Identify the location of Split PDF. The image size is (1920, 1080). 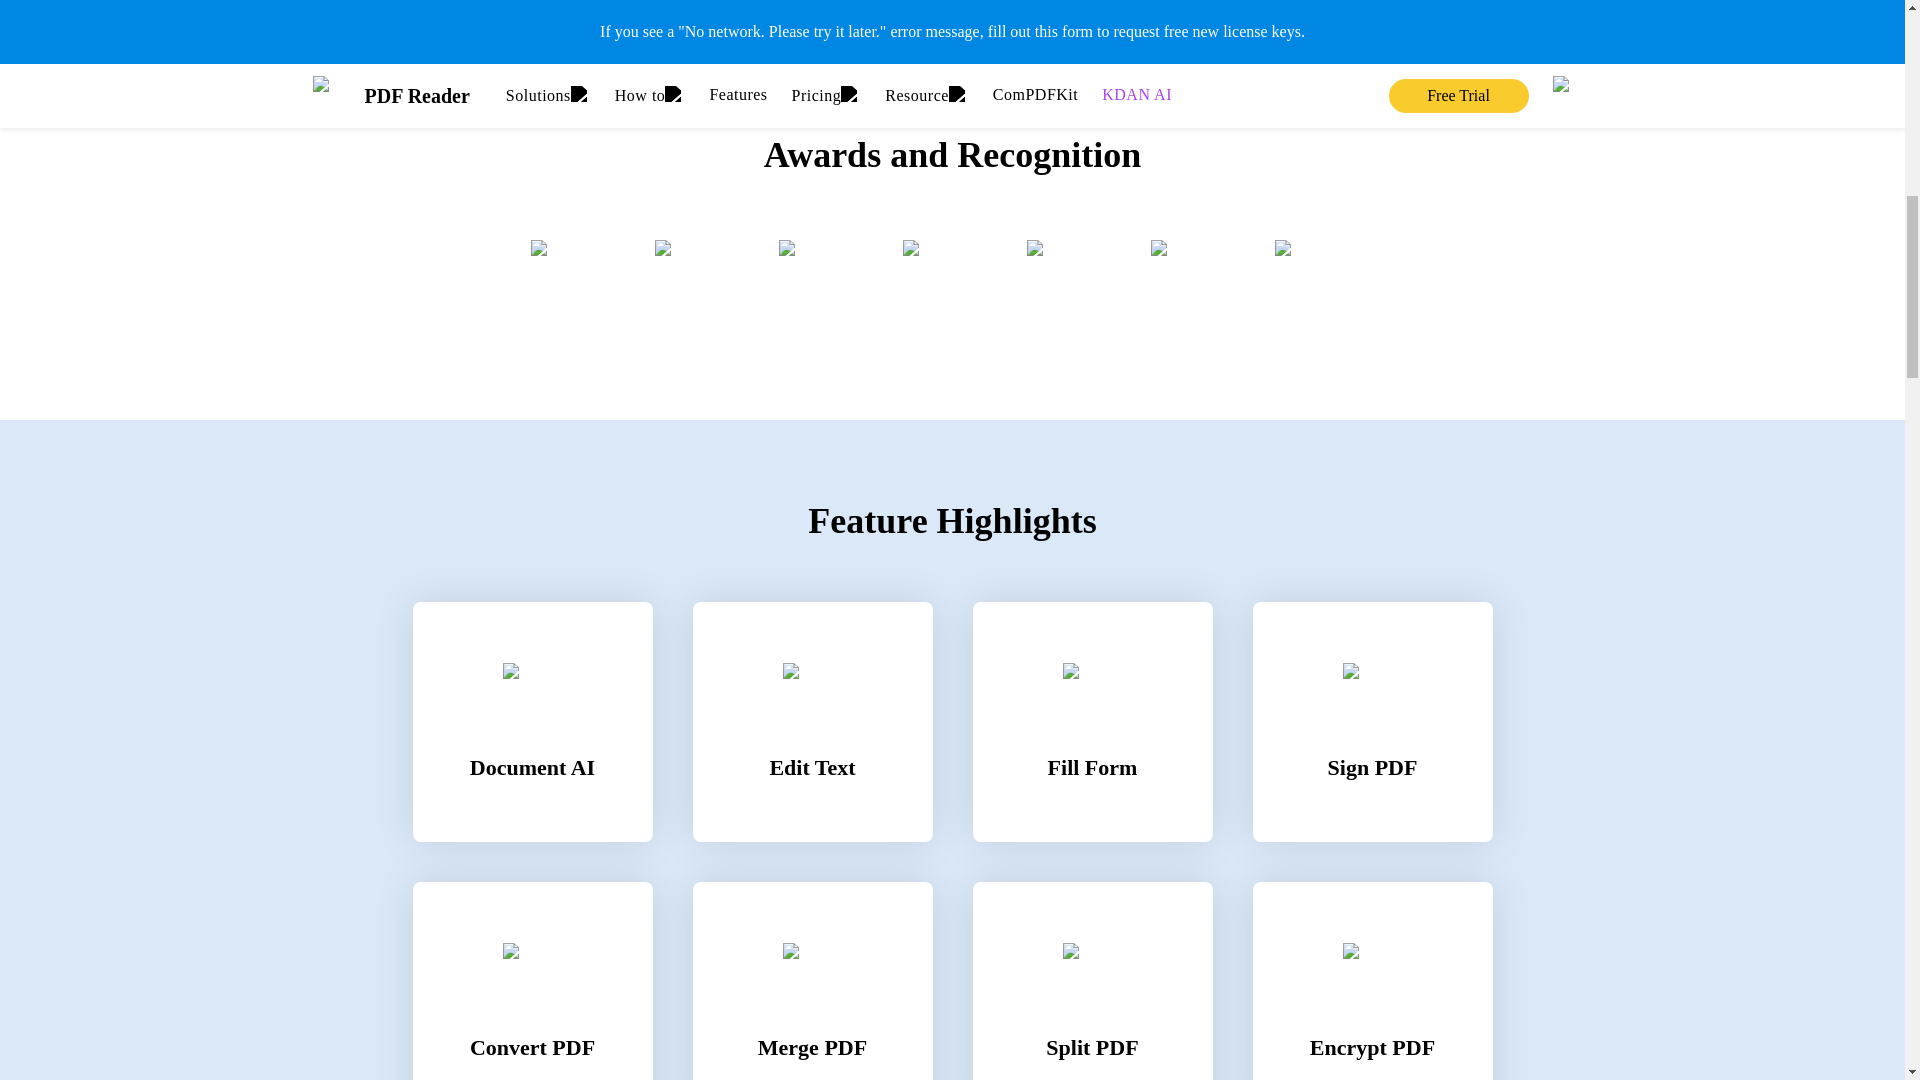
(1091, 981).